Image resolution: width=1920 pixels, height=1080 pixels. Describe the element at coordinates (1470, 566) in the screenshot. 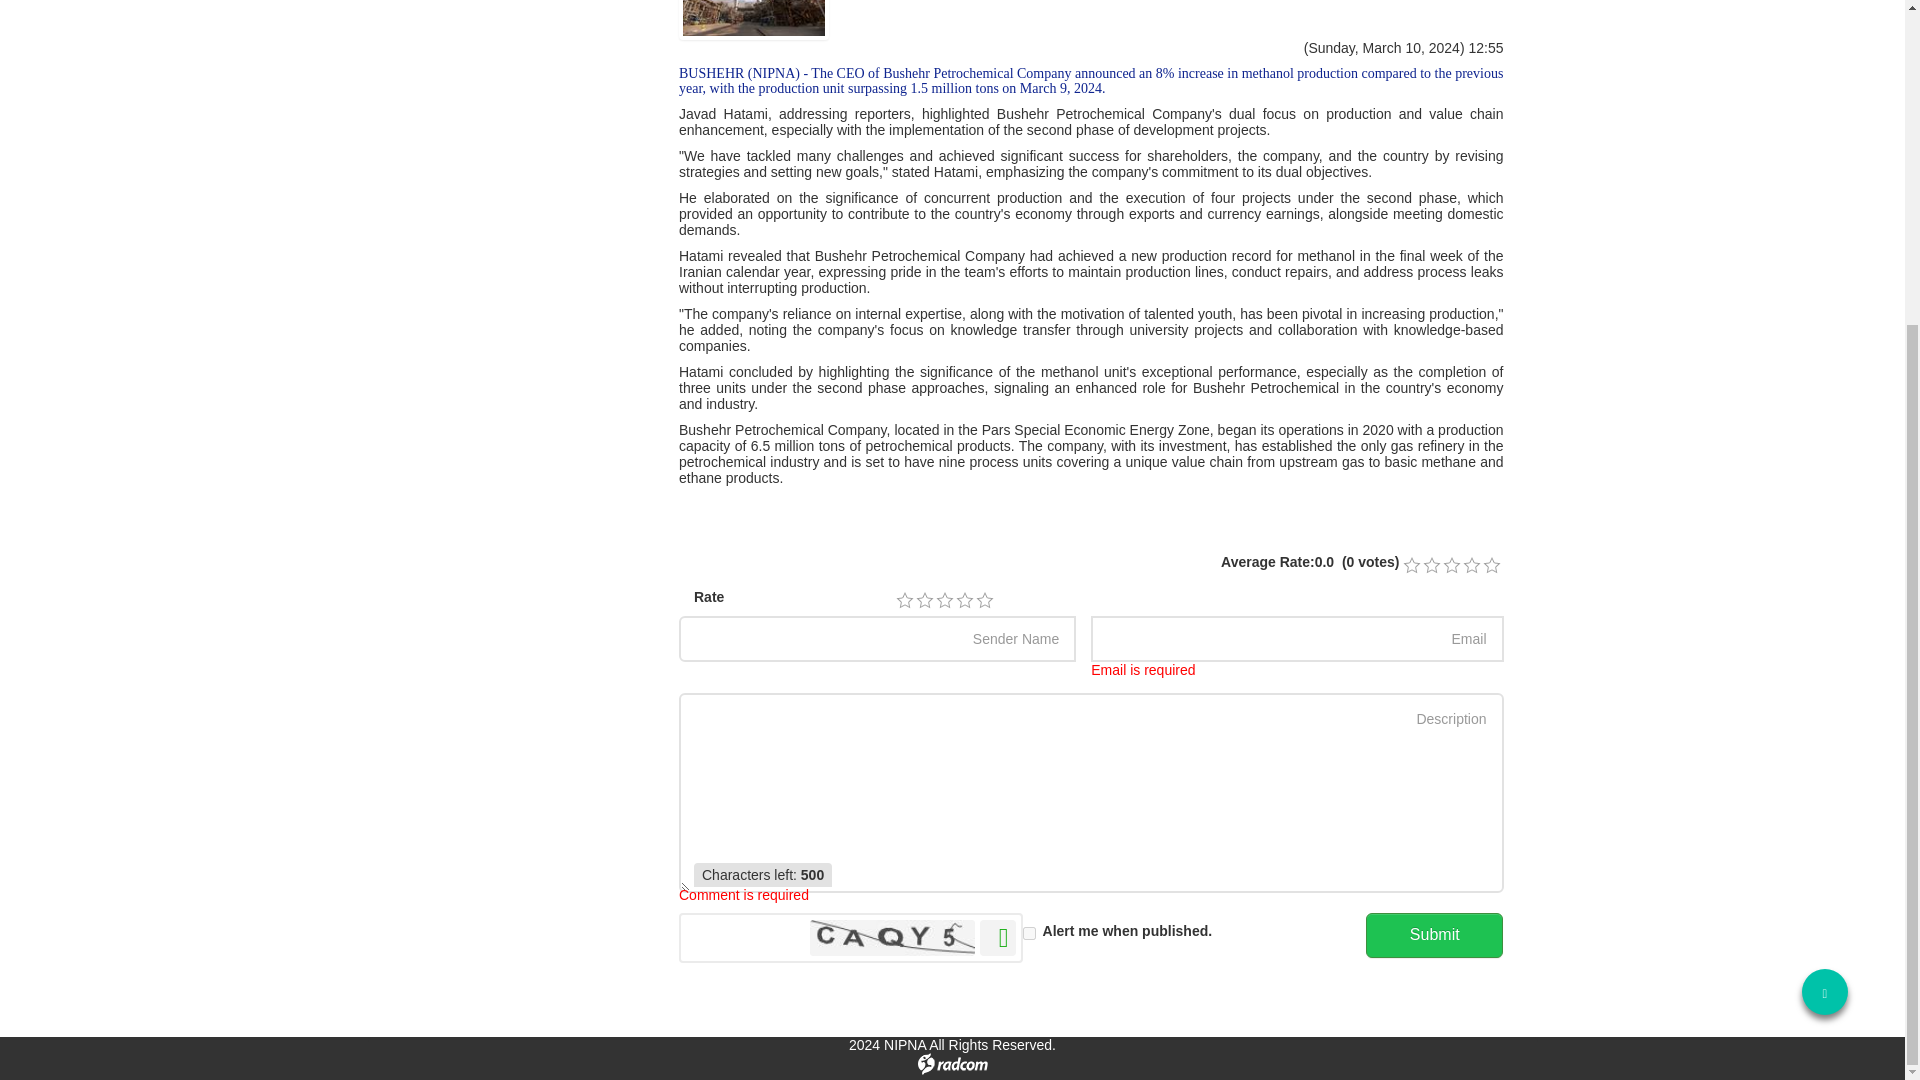

I see `0` at that location.